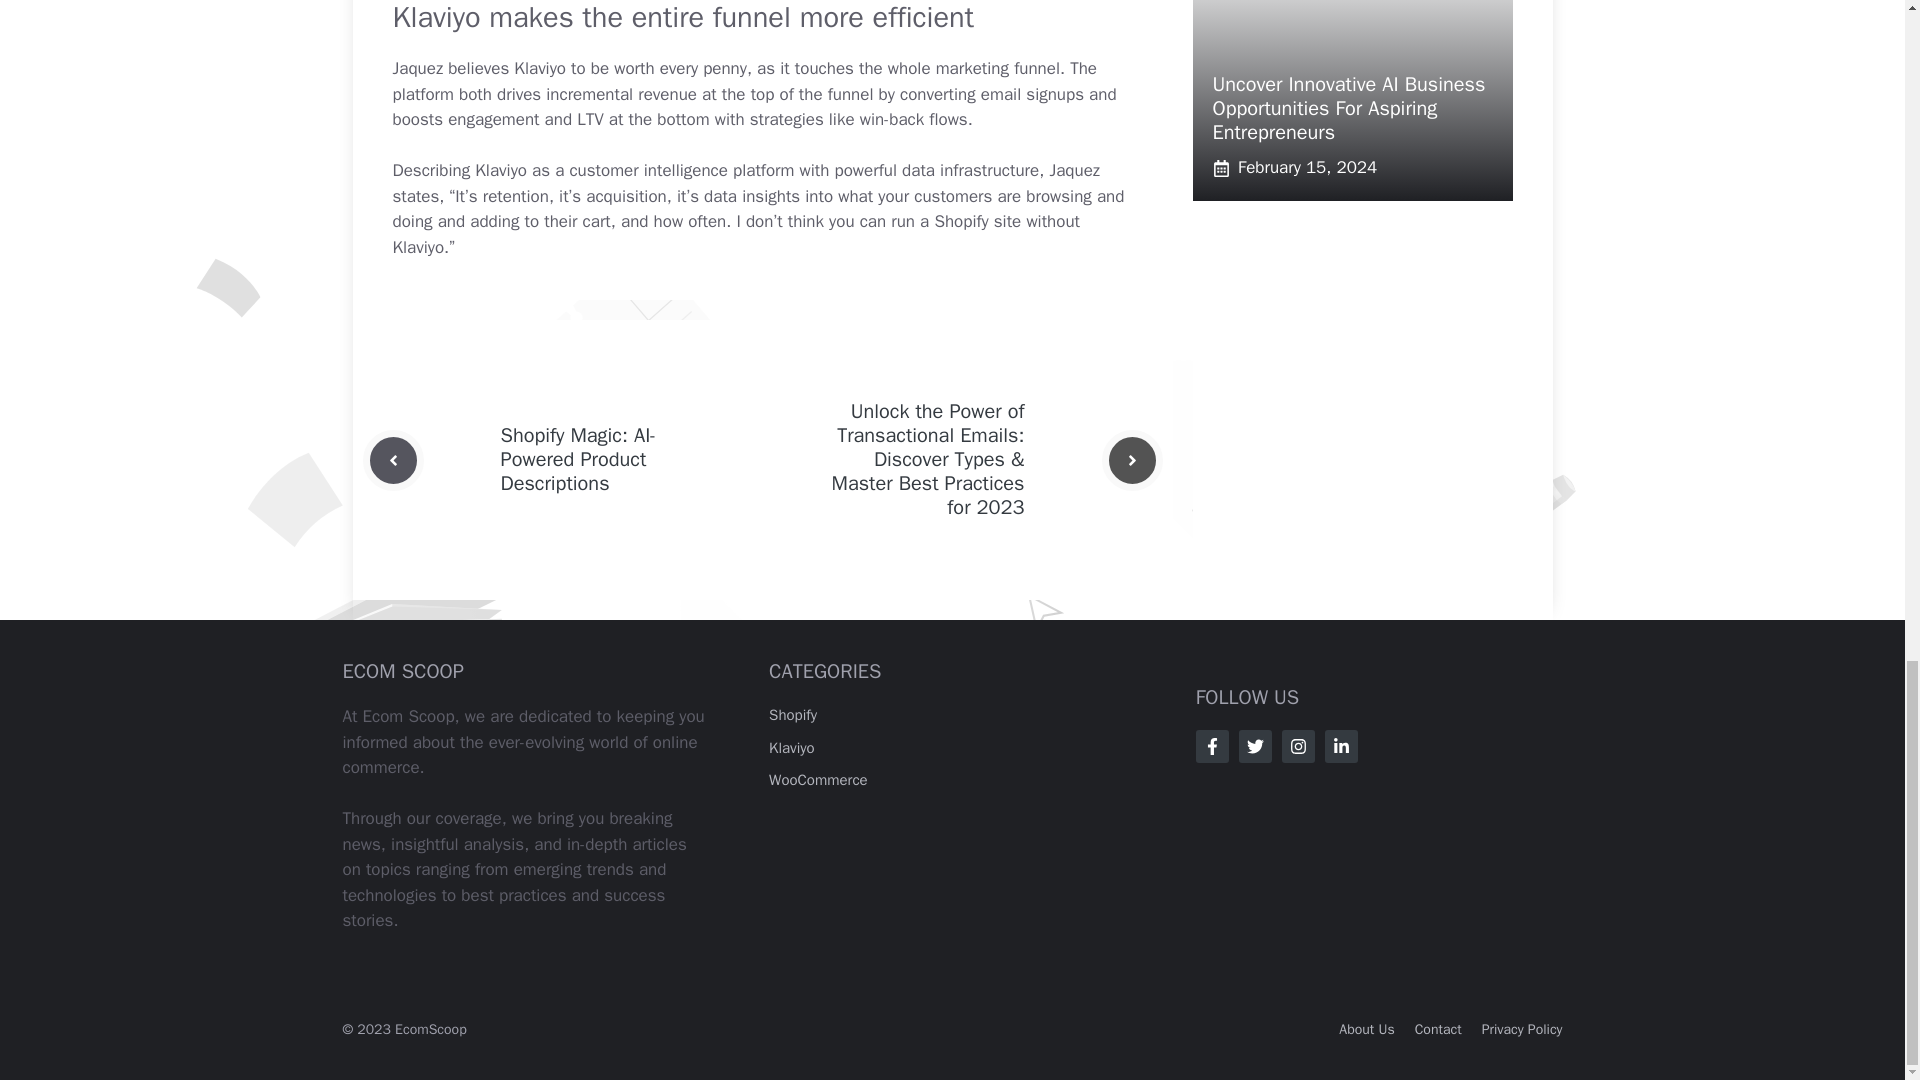  I want to click on About Us, so click(1366, 1028).